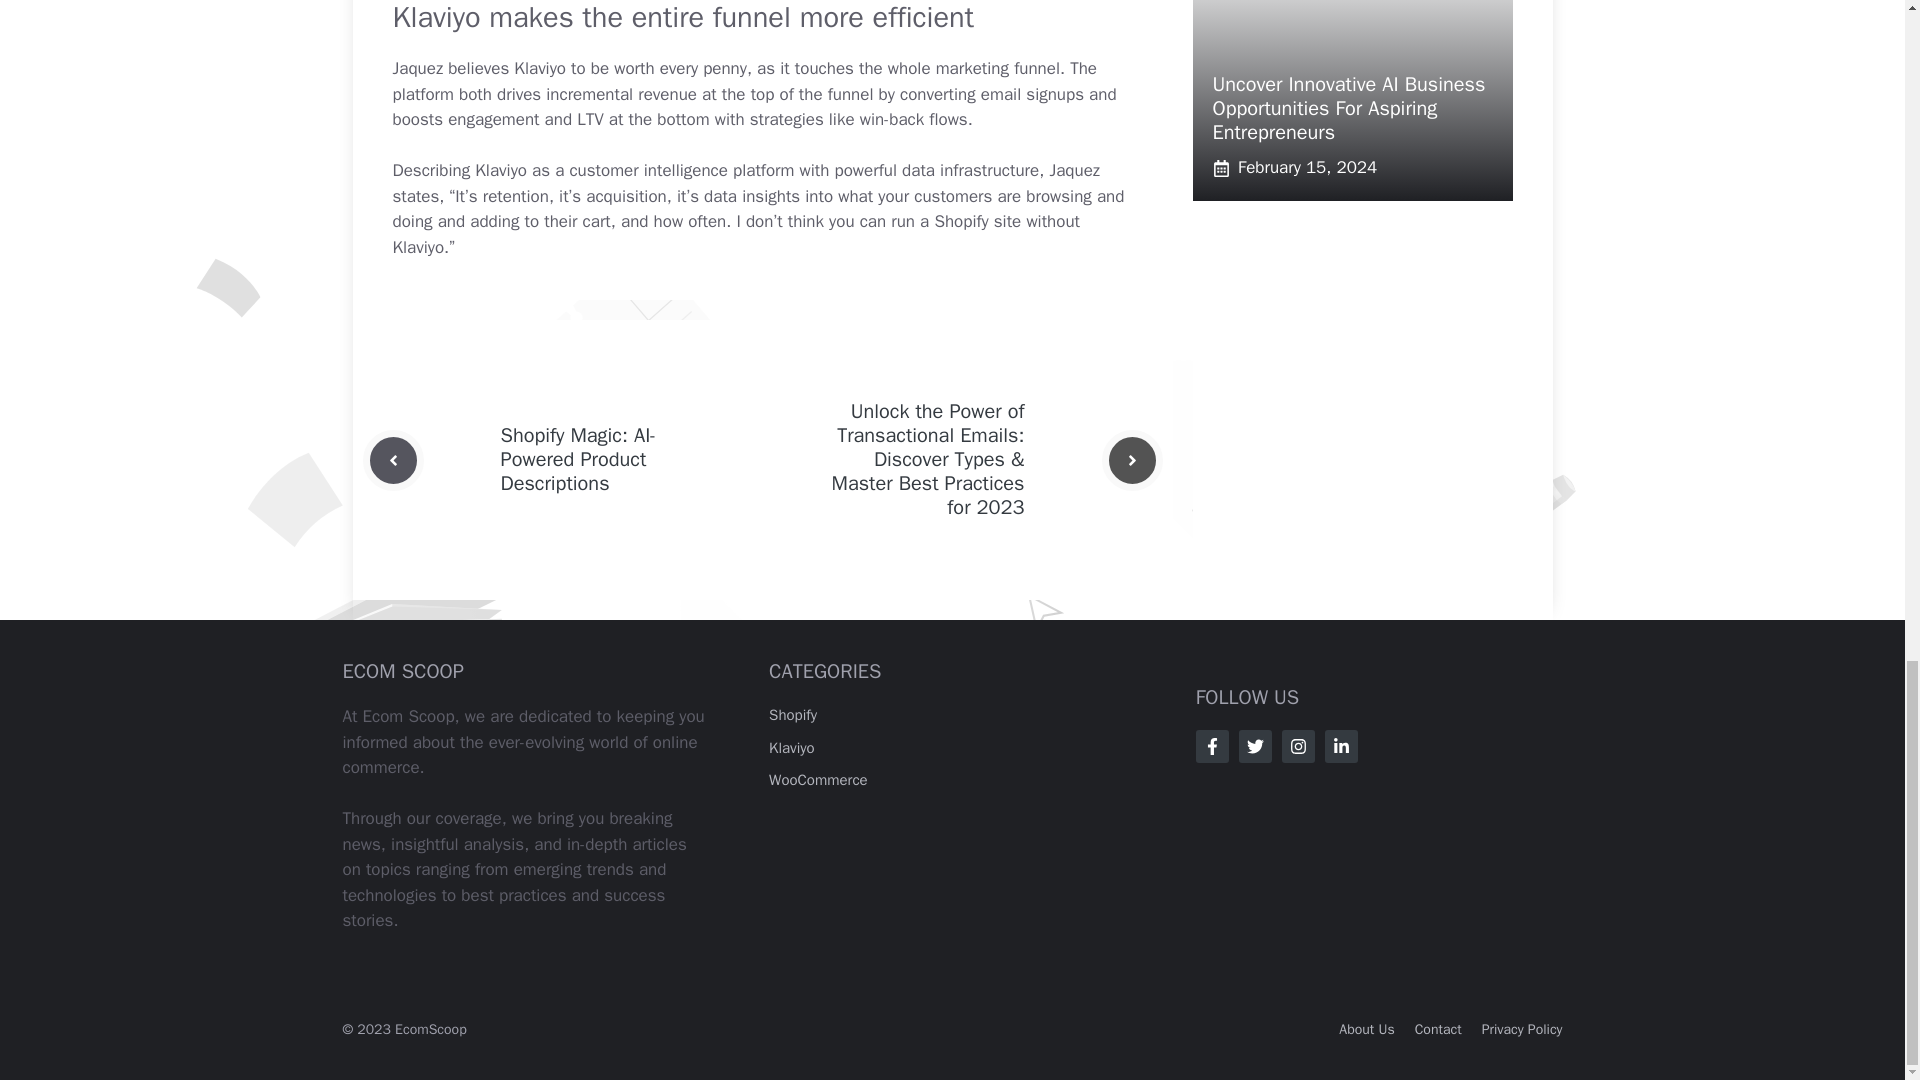  I want to click on About Us, so click(1366, 1028).